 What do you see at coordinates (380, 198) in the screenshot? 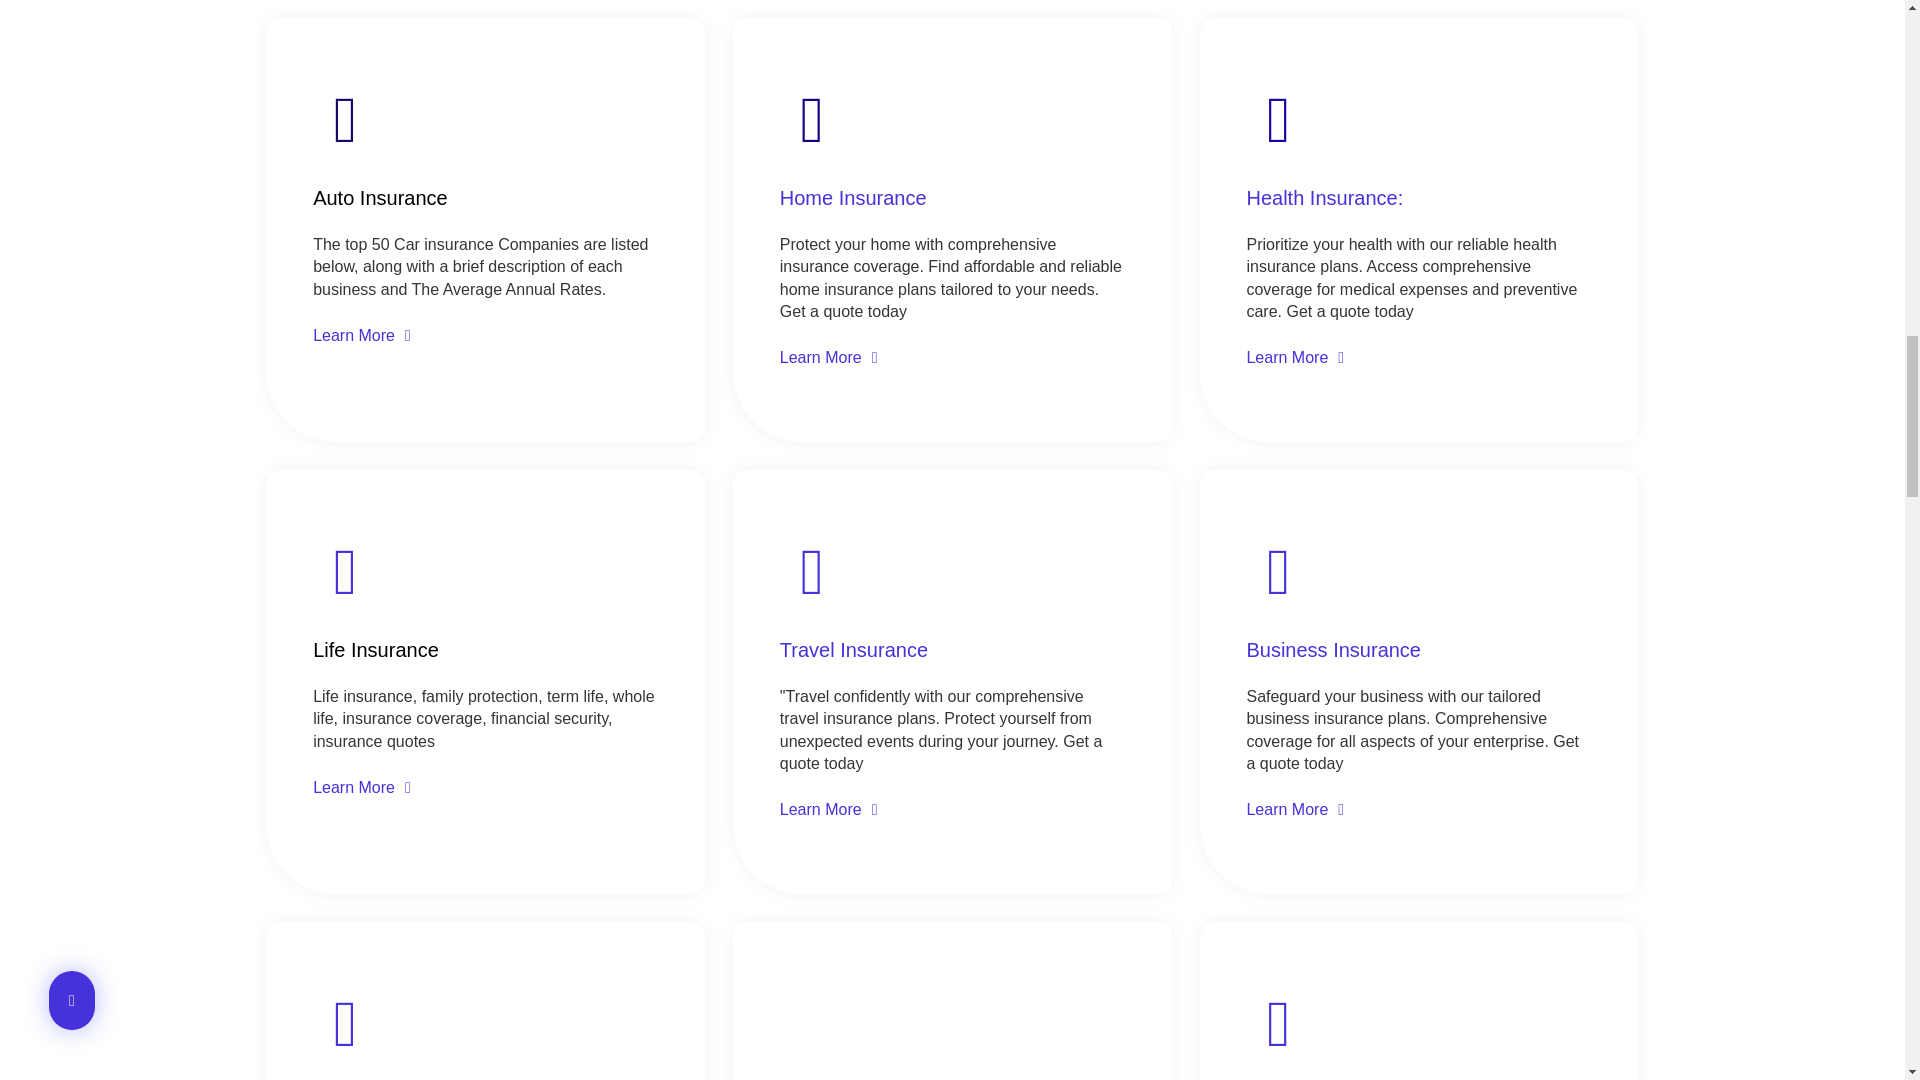
I see `Auto Insurance` at bounding box center [380, 198].